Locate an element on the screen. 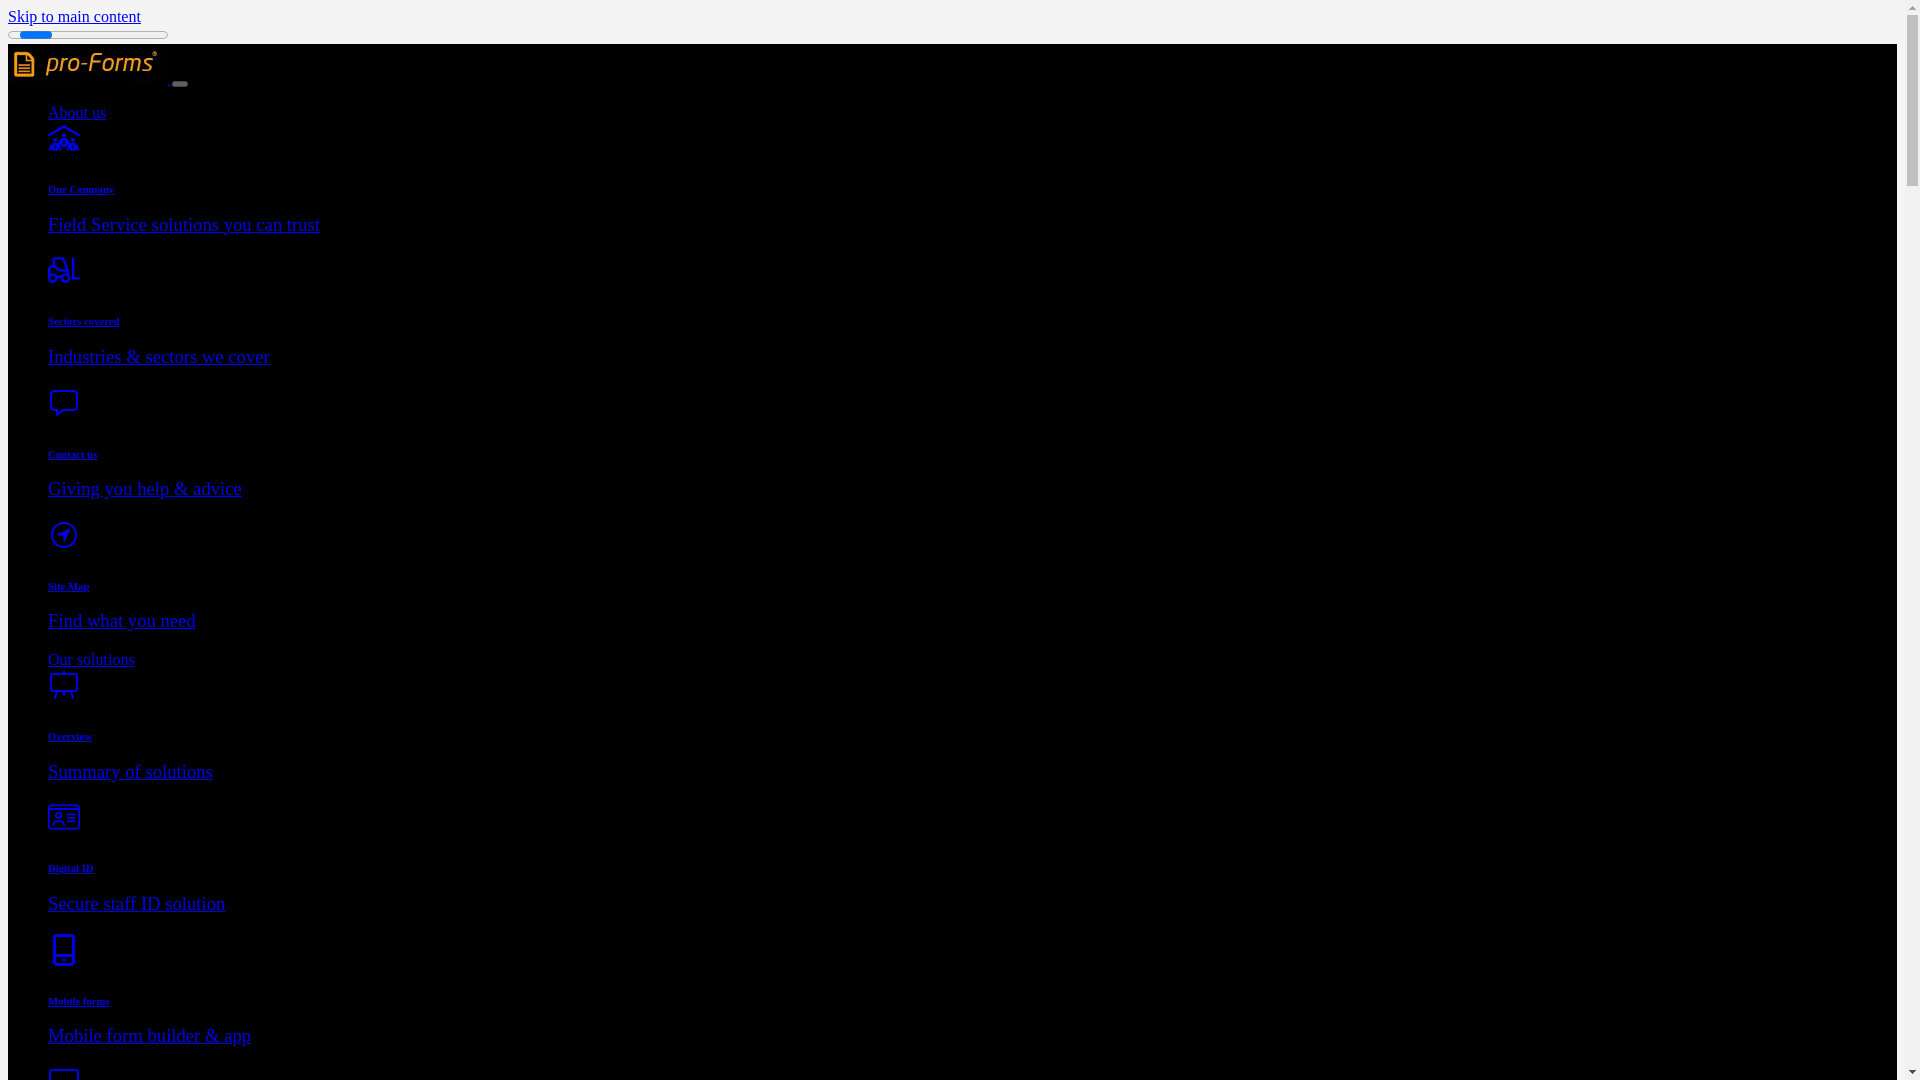  Click for pro-Forms Homepage is located at coordinates (88, 64).